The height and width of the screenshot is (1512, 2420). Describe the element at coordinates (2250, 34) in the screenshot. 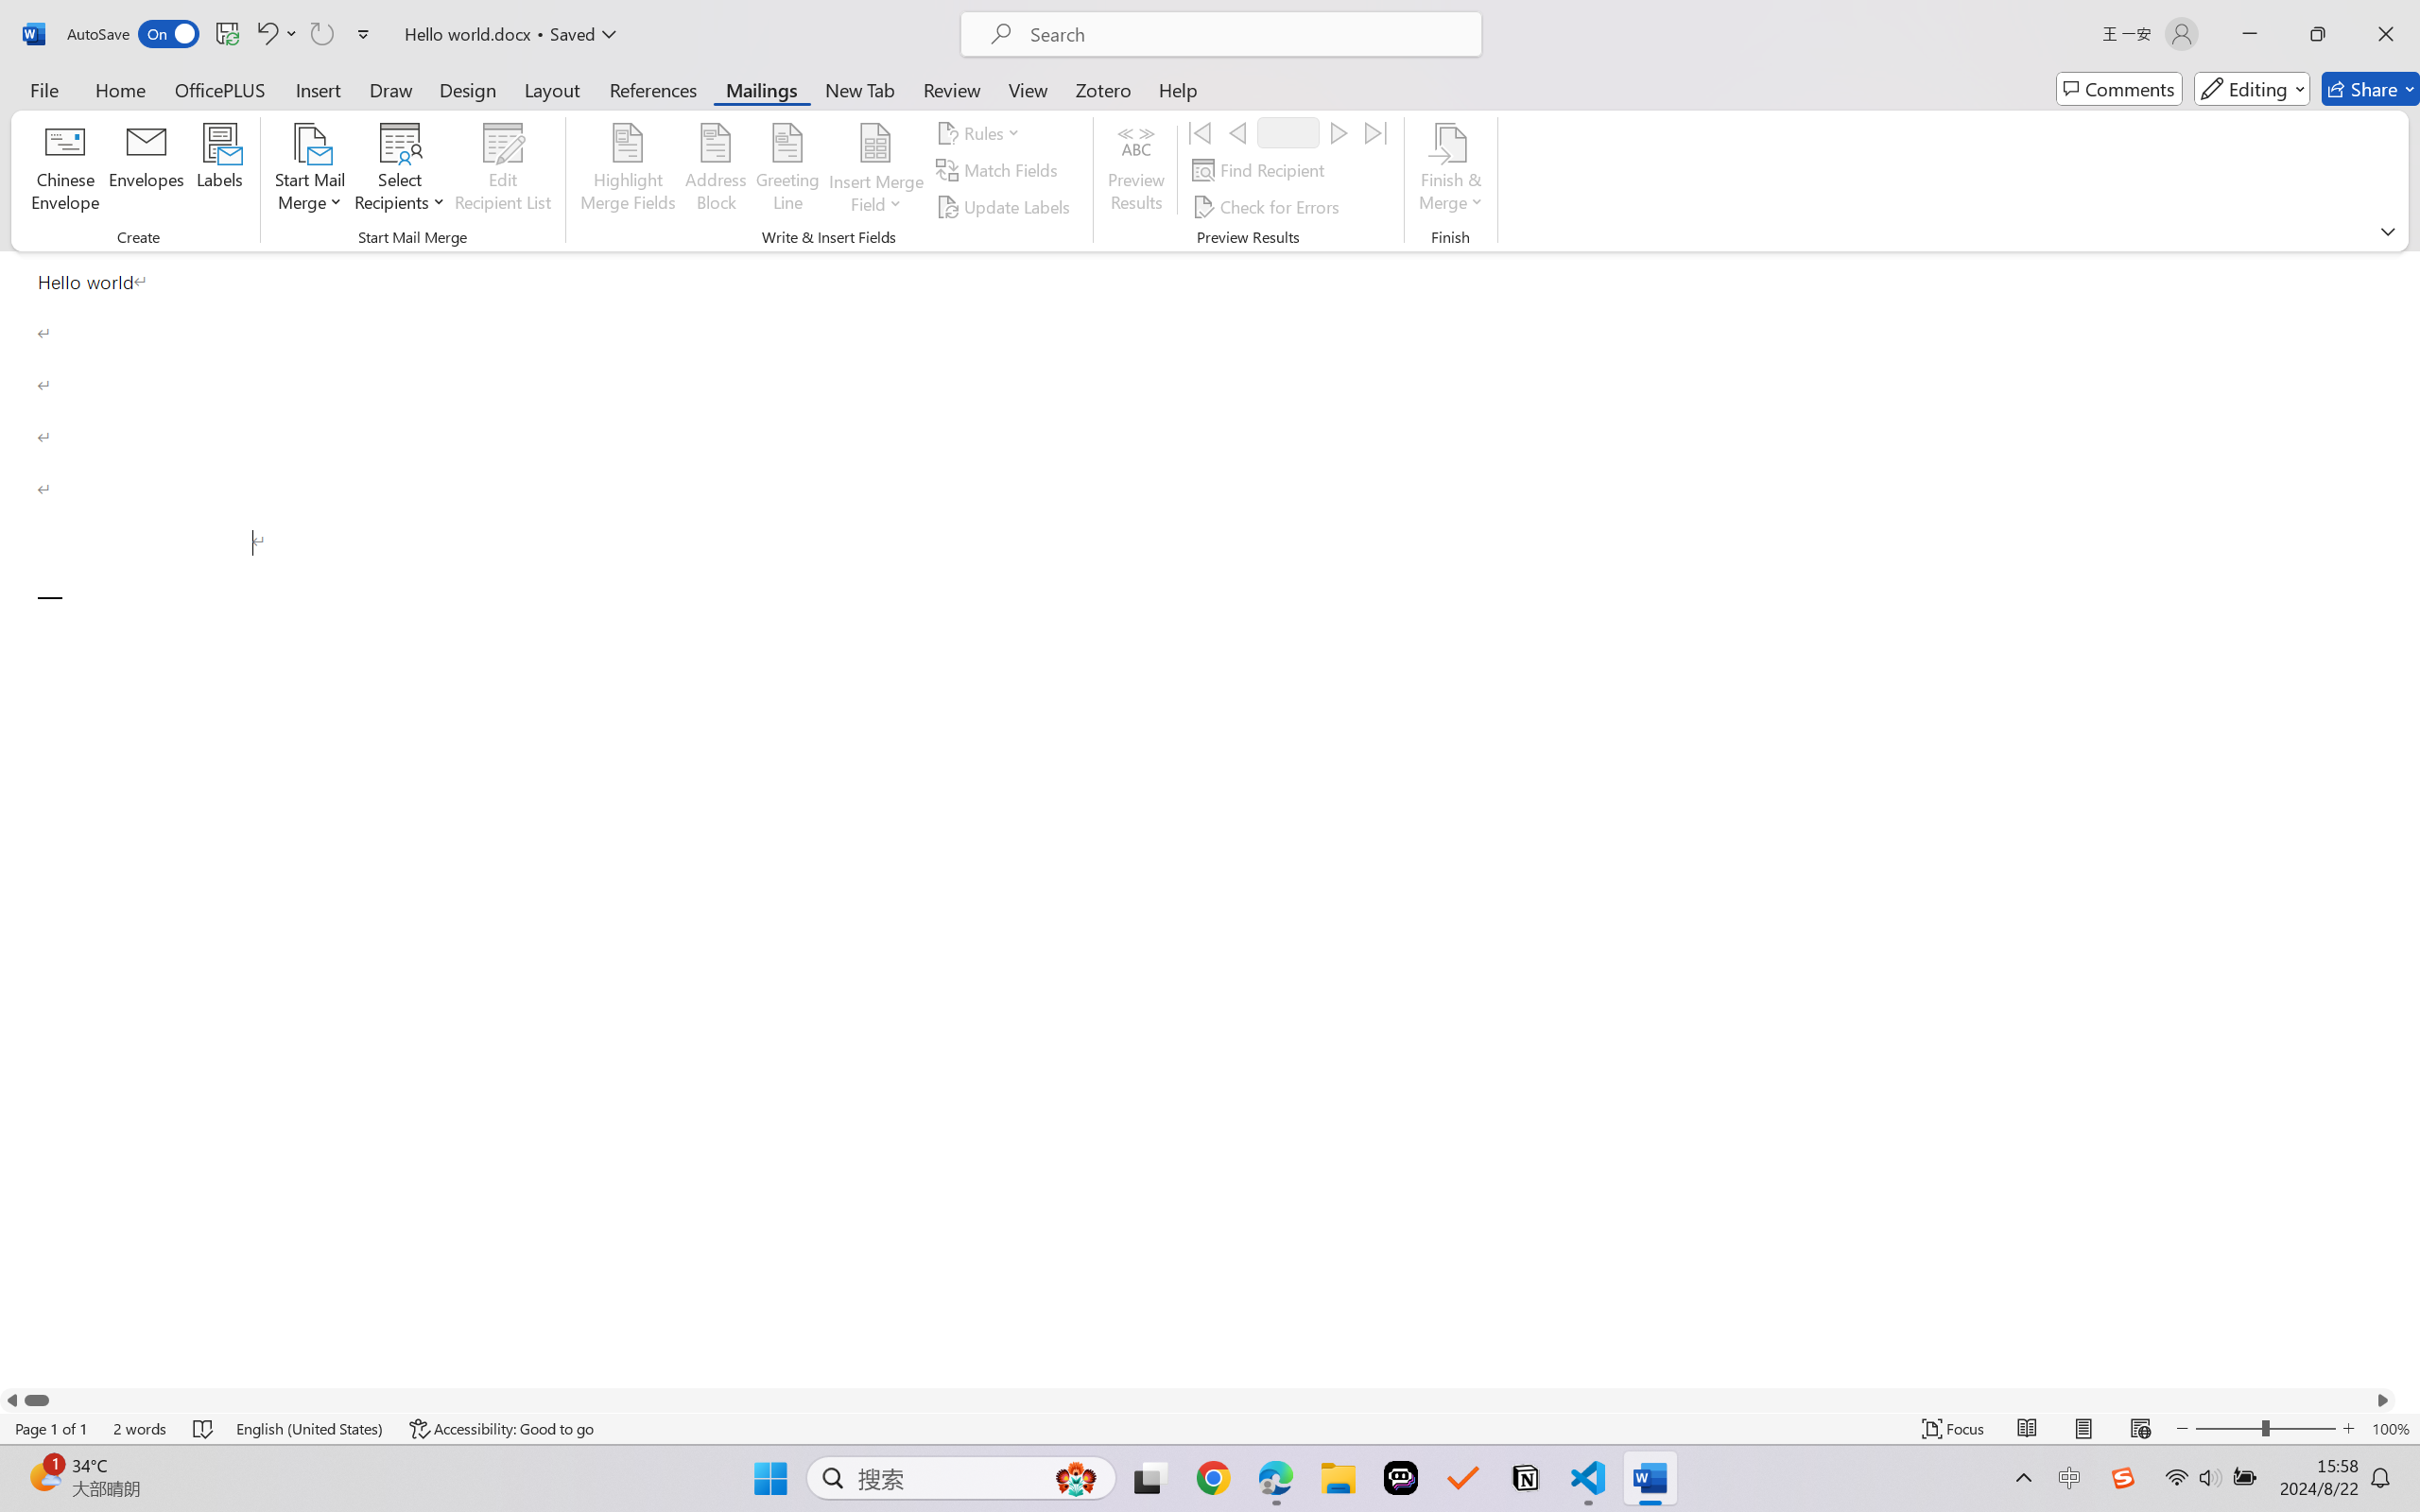

I see `Minimize` at that location.